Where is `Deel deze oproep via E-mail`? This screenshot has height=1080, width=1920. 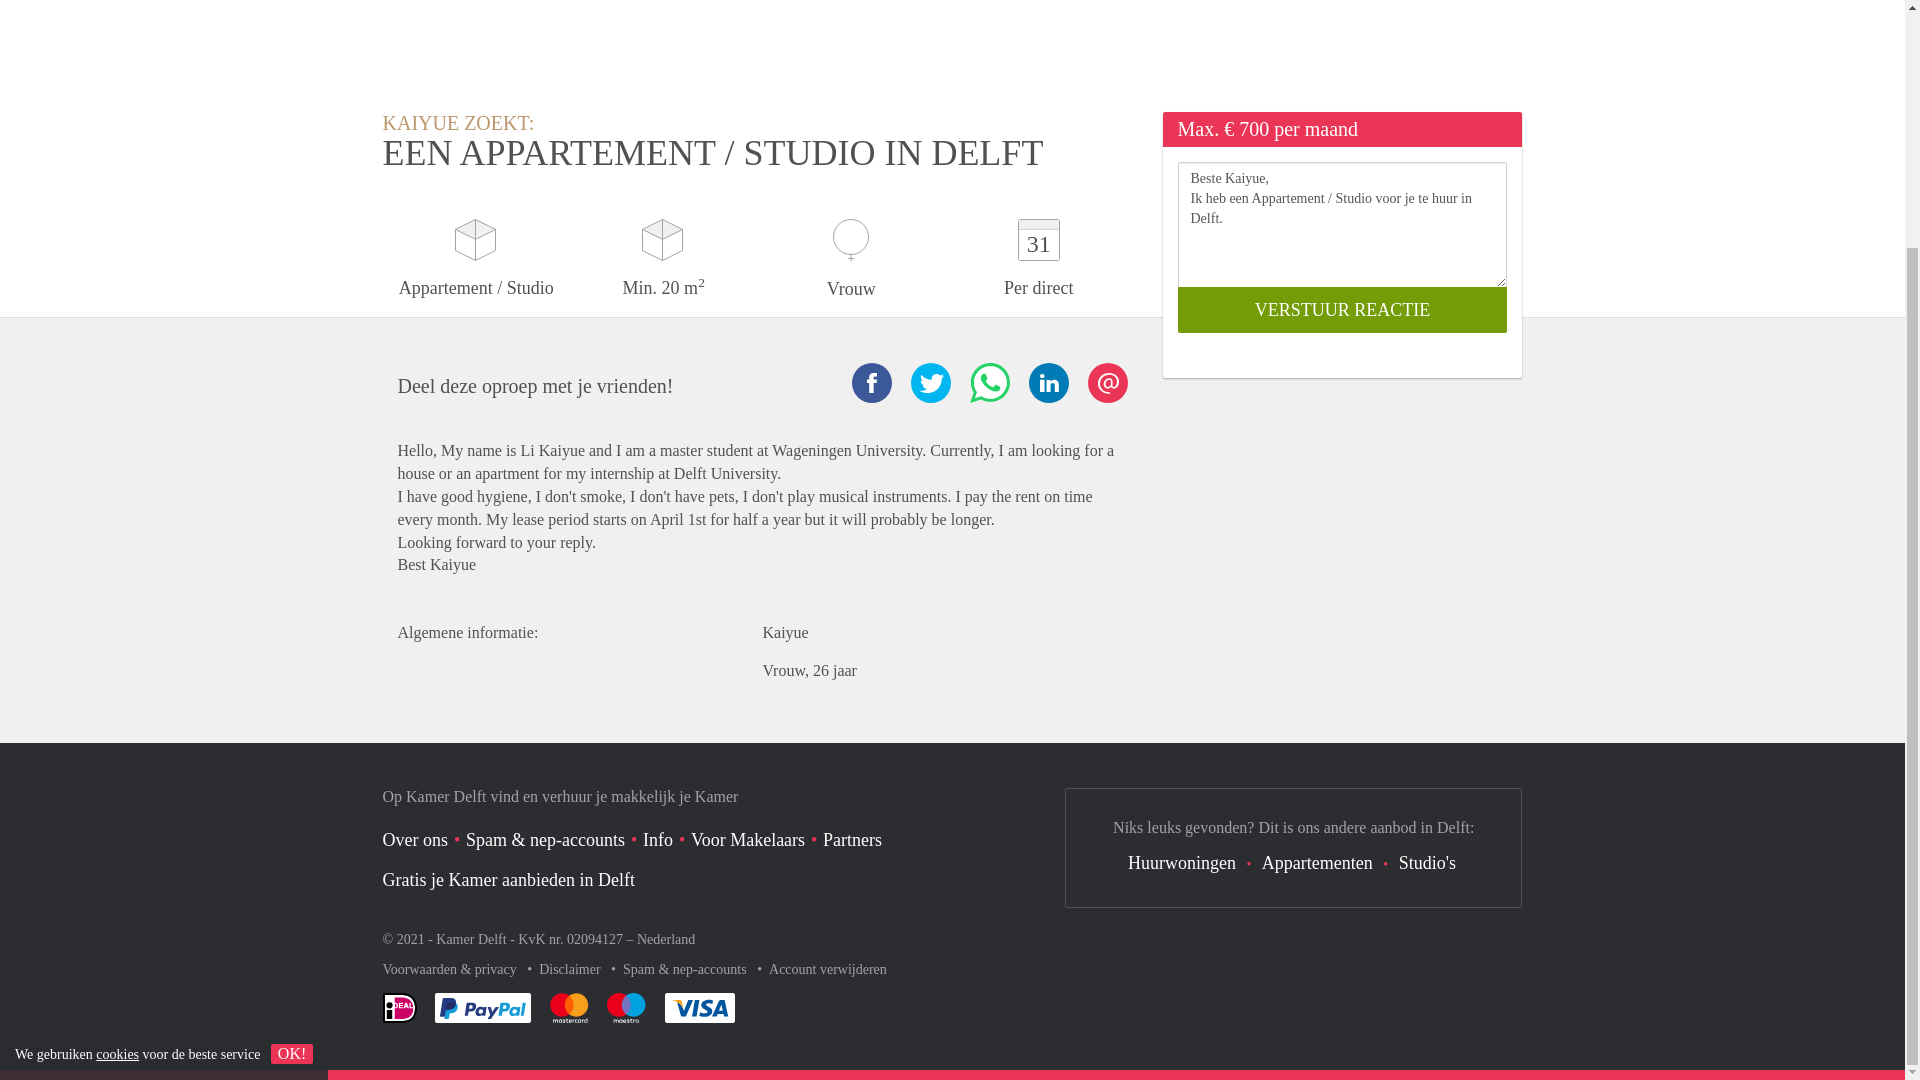 Deel deze oproep via E-mail is located at coordinates (1108, 382).